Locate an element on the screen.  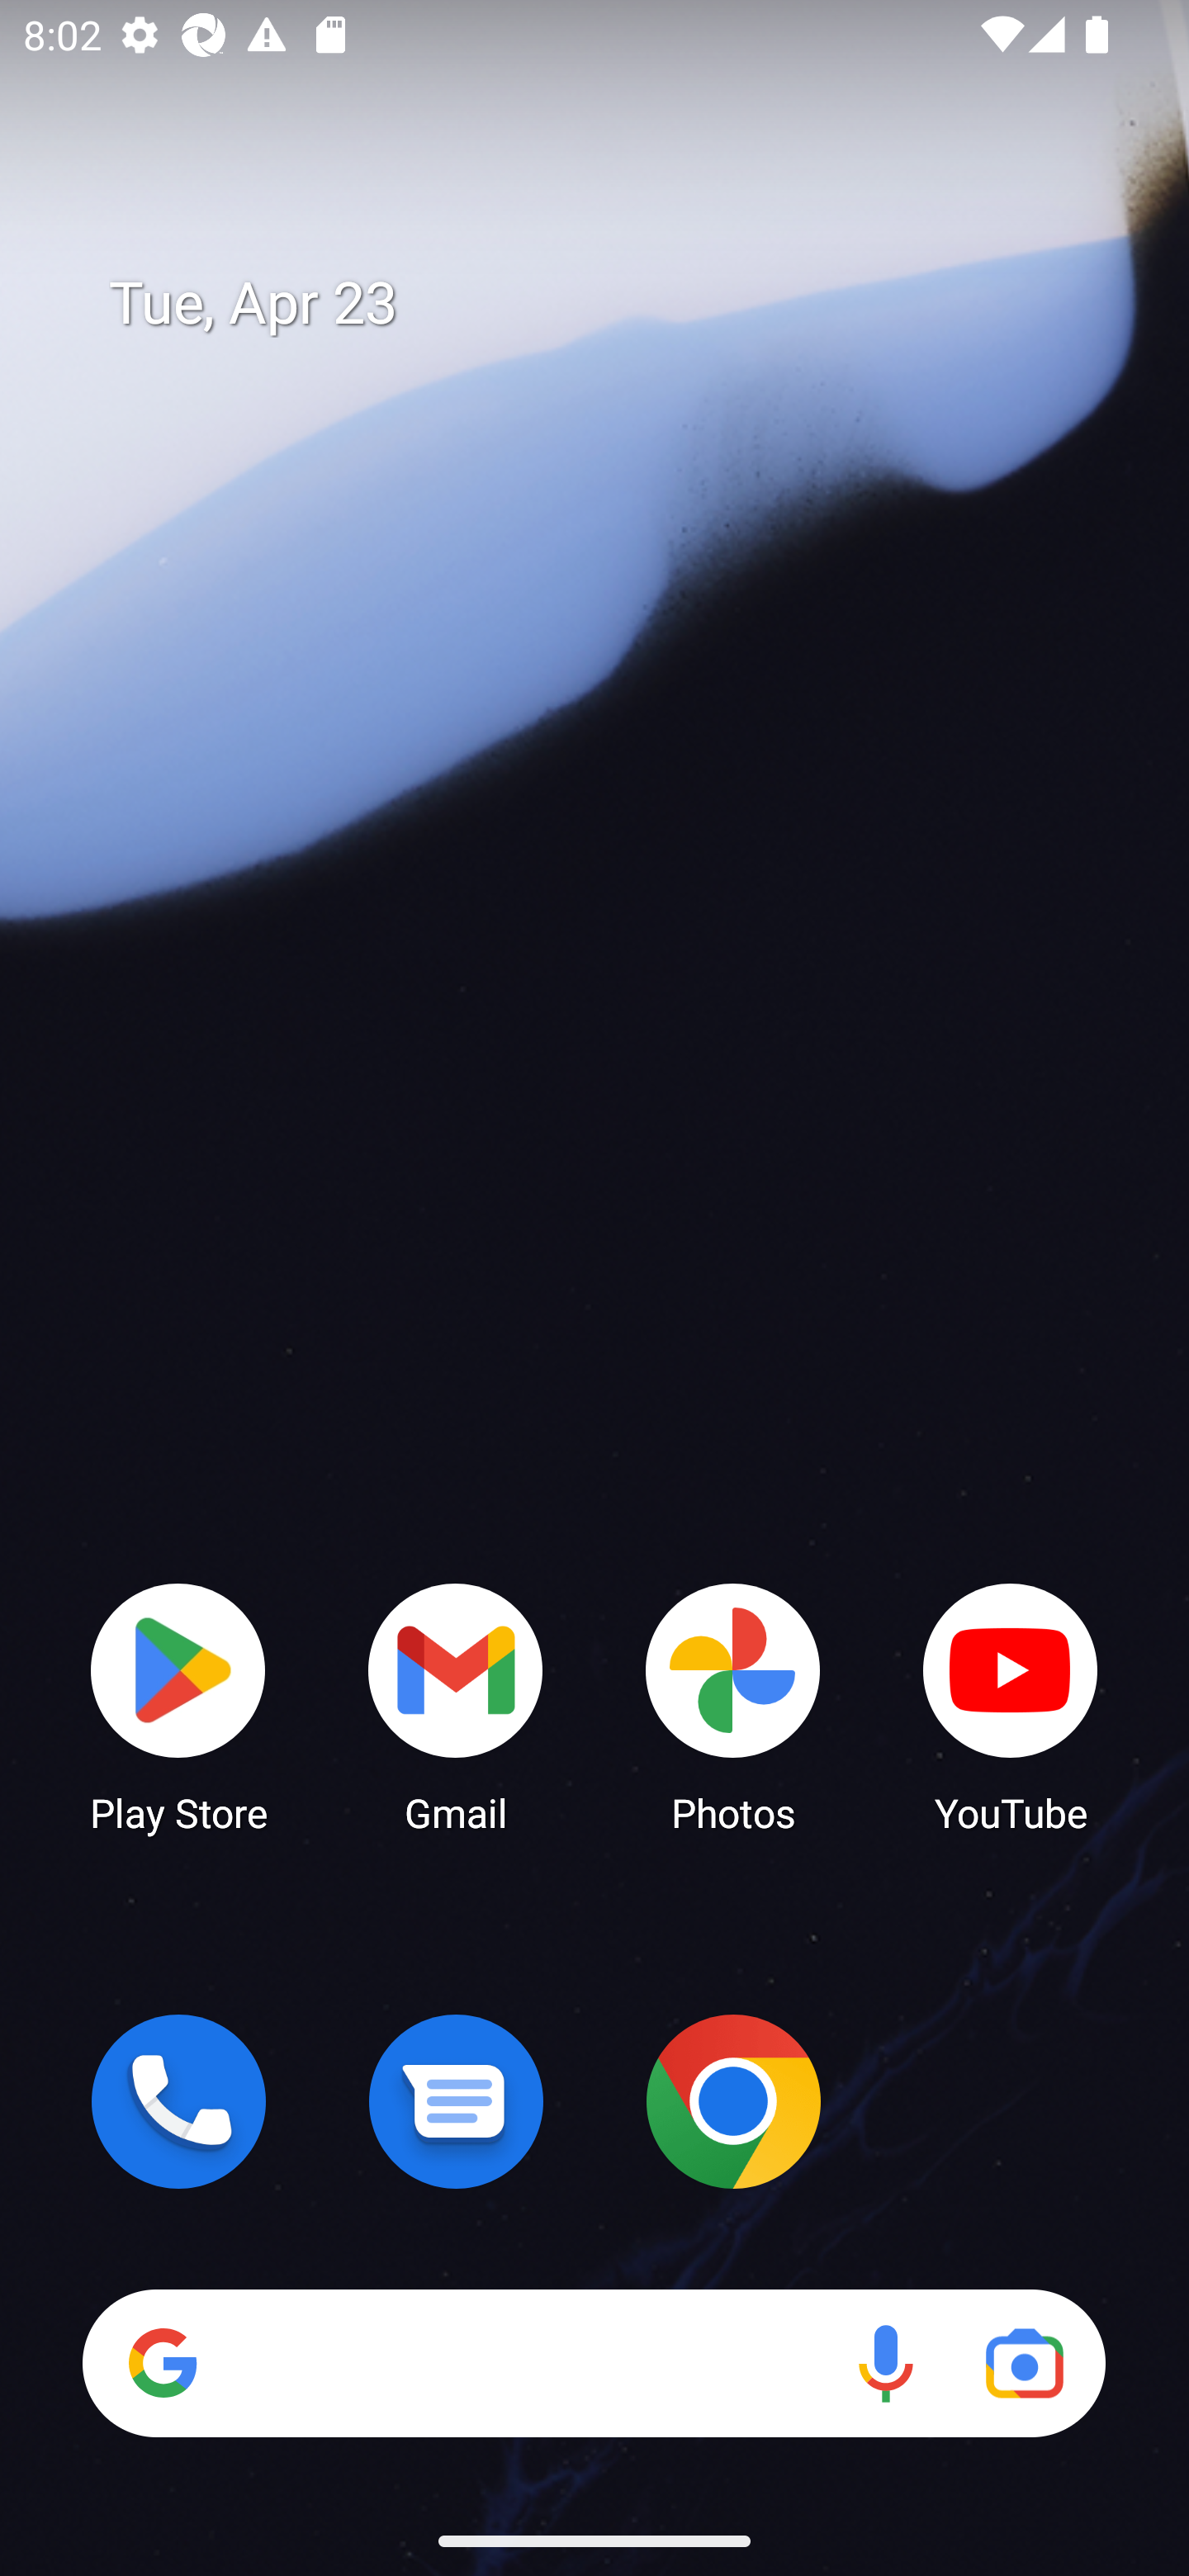
Phone is located at coordinates (178, 2101).